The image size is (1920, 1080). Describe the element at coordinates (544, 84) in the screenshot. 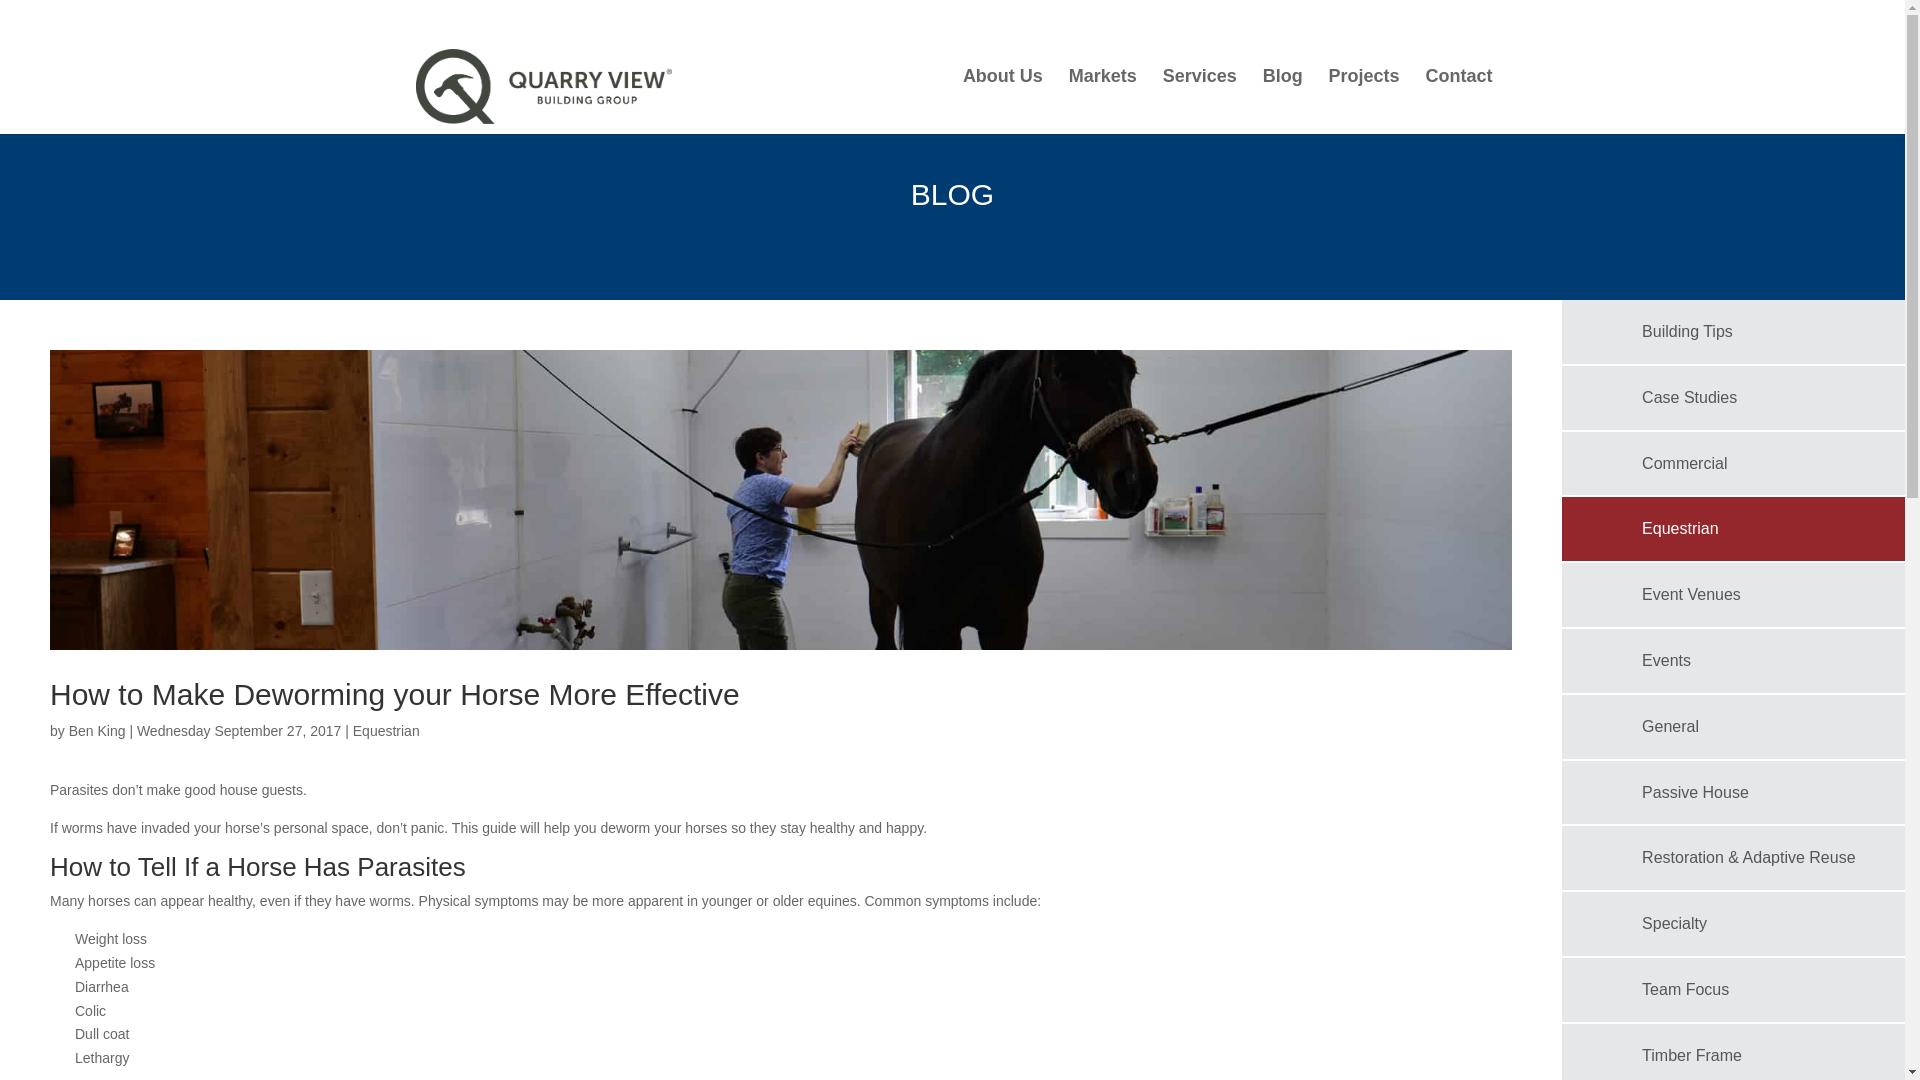

I see `Quarry View Building Group` at that location.